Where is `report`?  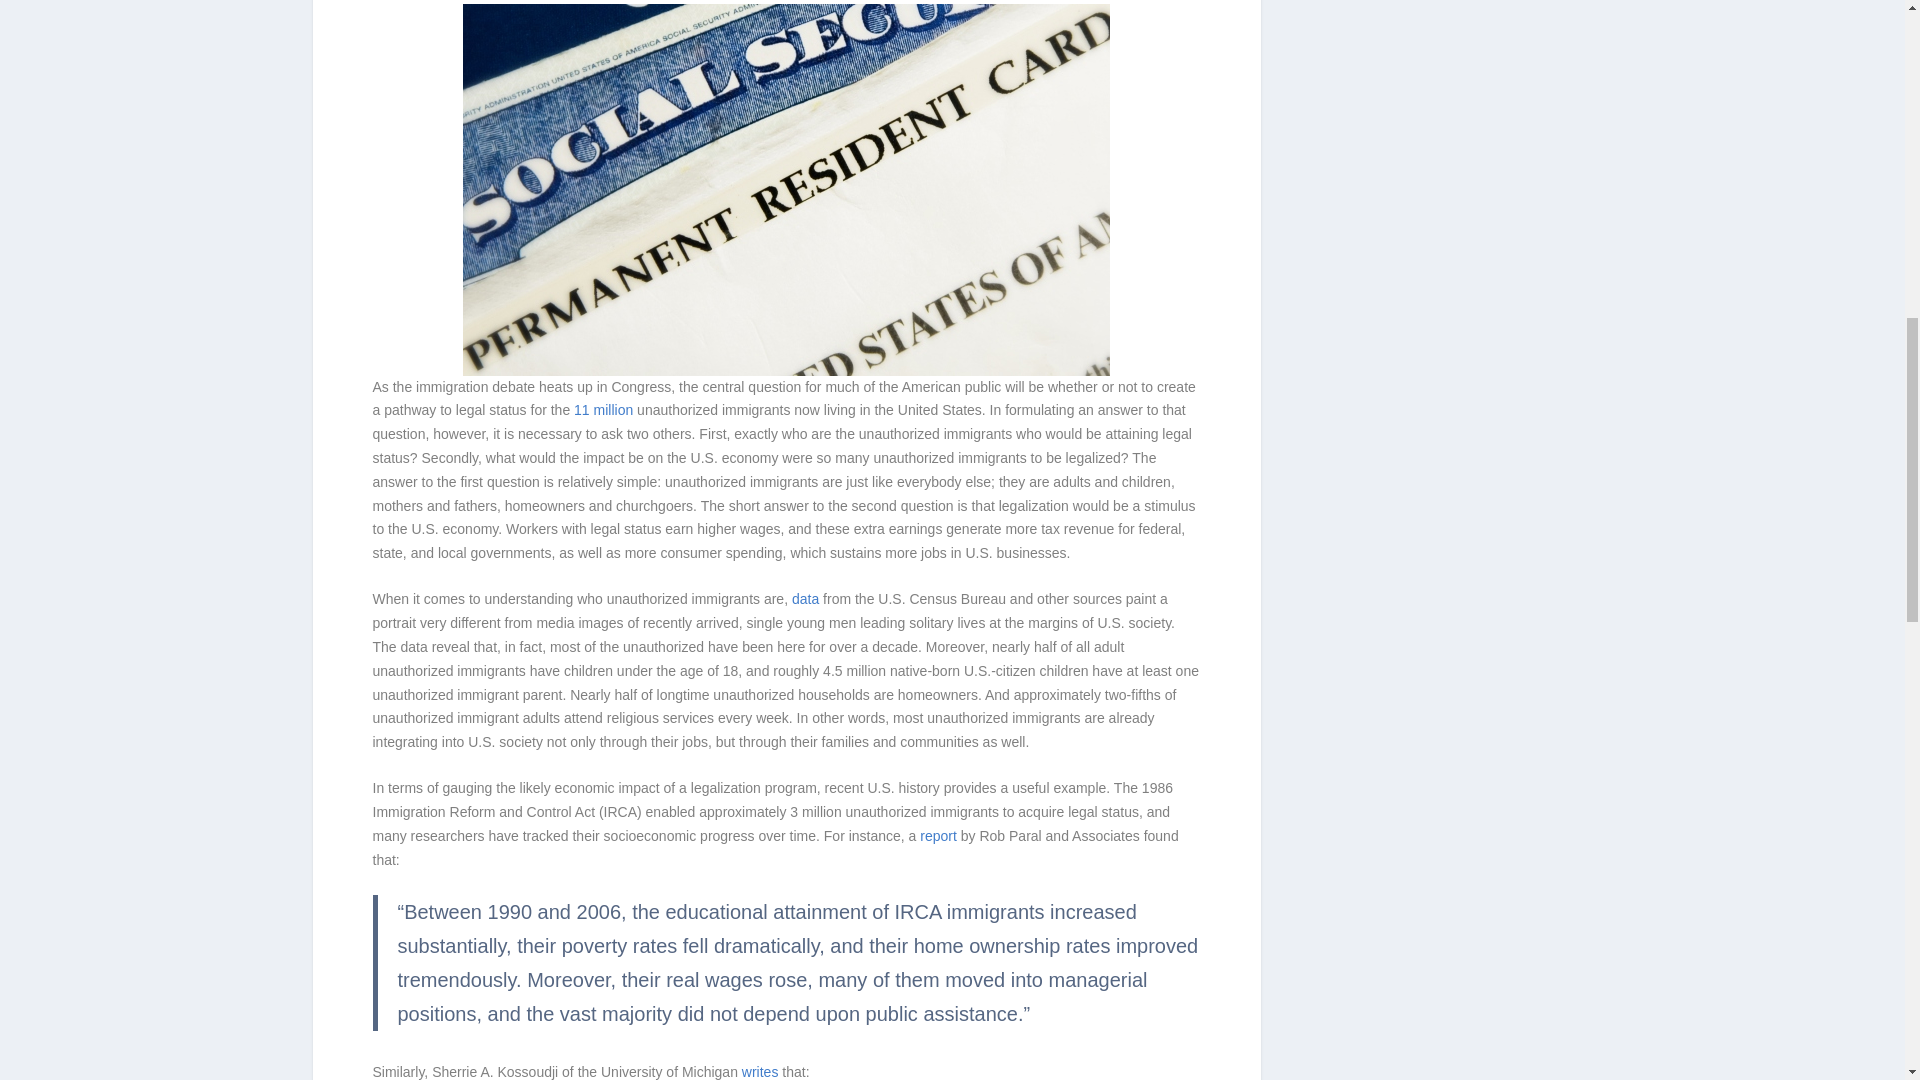 report is located at coordinates (938, 836).